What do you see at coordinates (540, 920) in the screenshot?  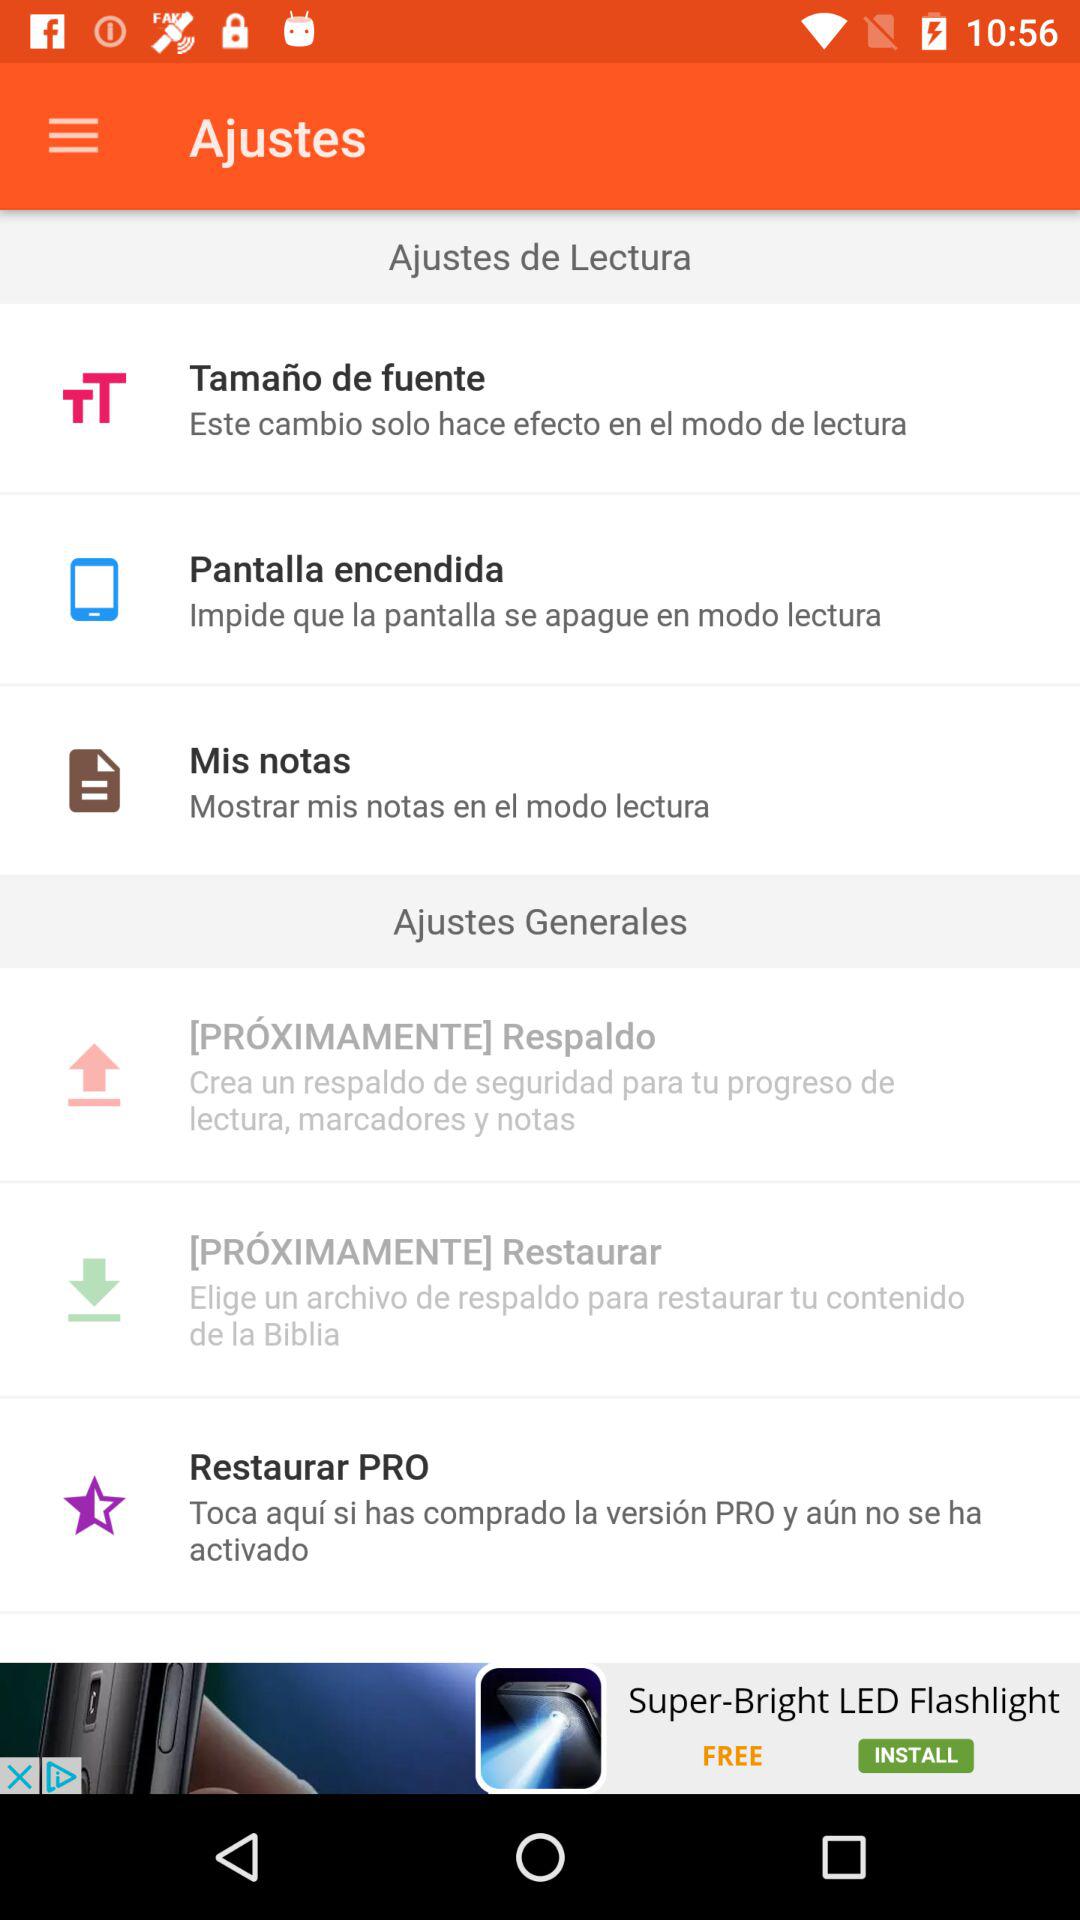 I see `scroll to the ajustes generales item` at bounding box center [540, 920].